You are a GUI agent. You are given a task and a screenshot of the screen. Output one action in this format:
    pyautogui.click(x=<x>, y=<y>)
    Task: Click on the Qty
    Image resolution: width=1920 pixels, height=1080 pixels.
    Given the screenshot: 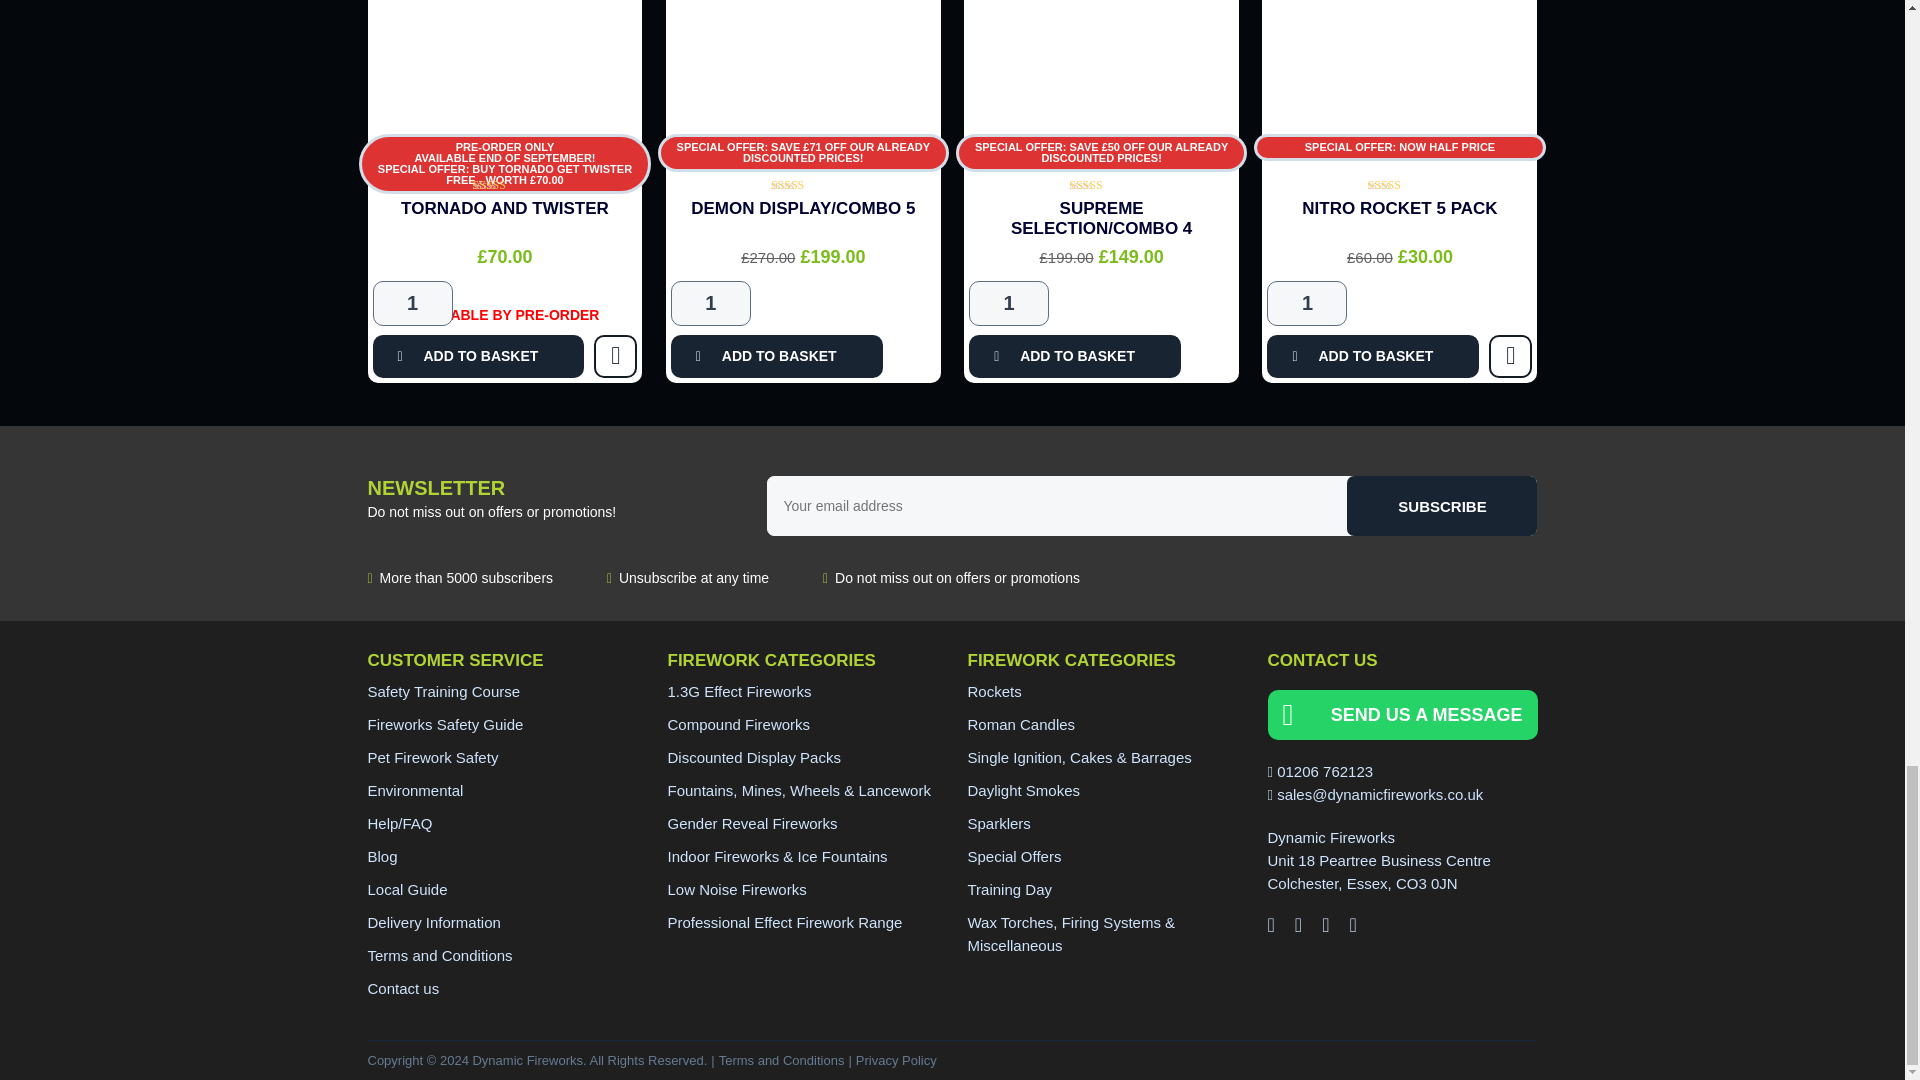 What is the action you would take?
    pyautogui.click(x=710, y=303)
    